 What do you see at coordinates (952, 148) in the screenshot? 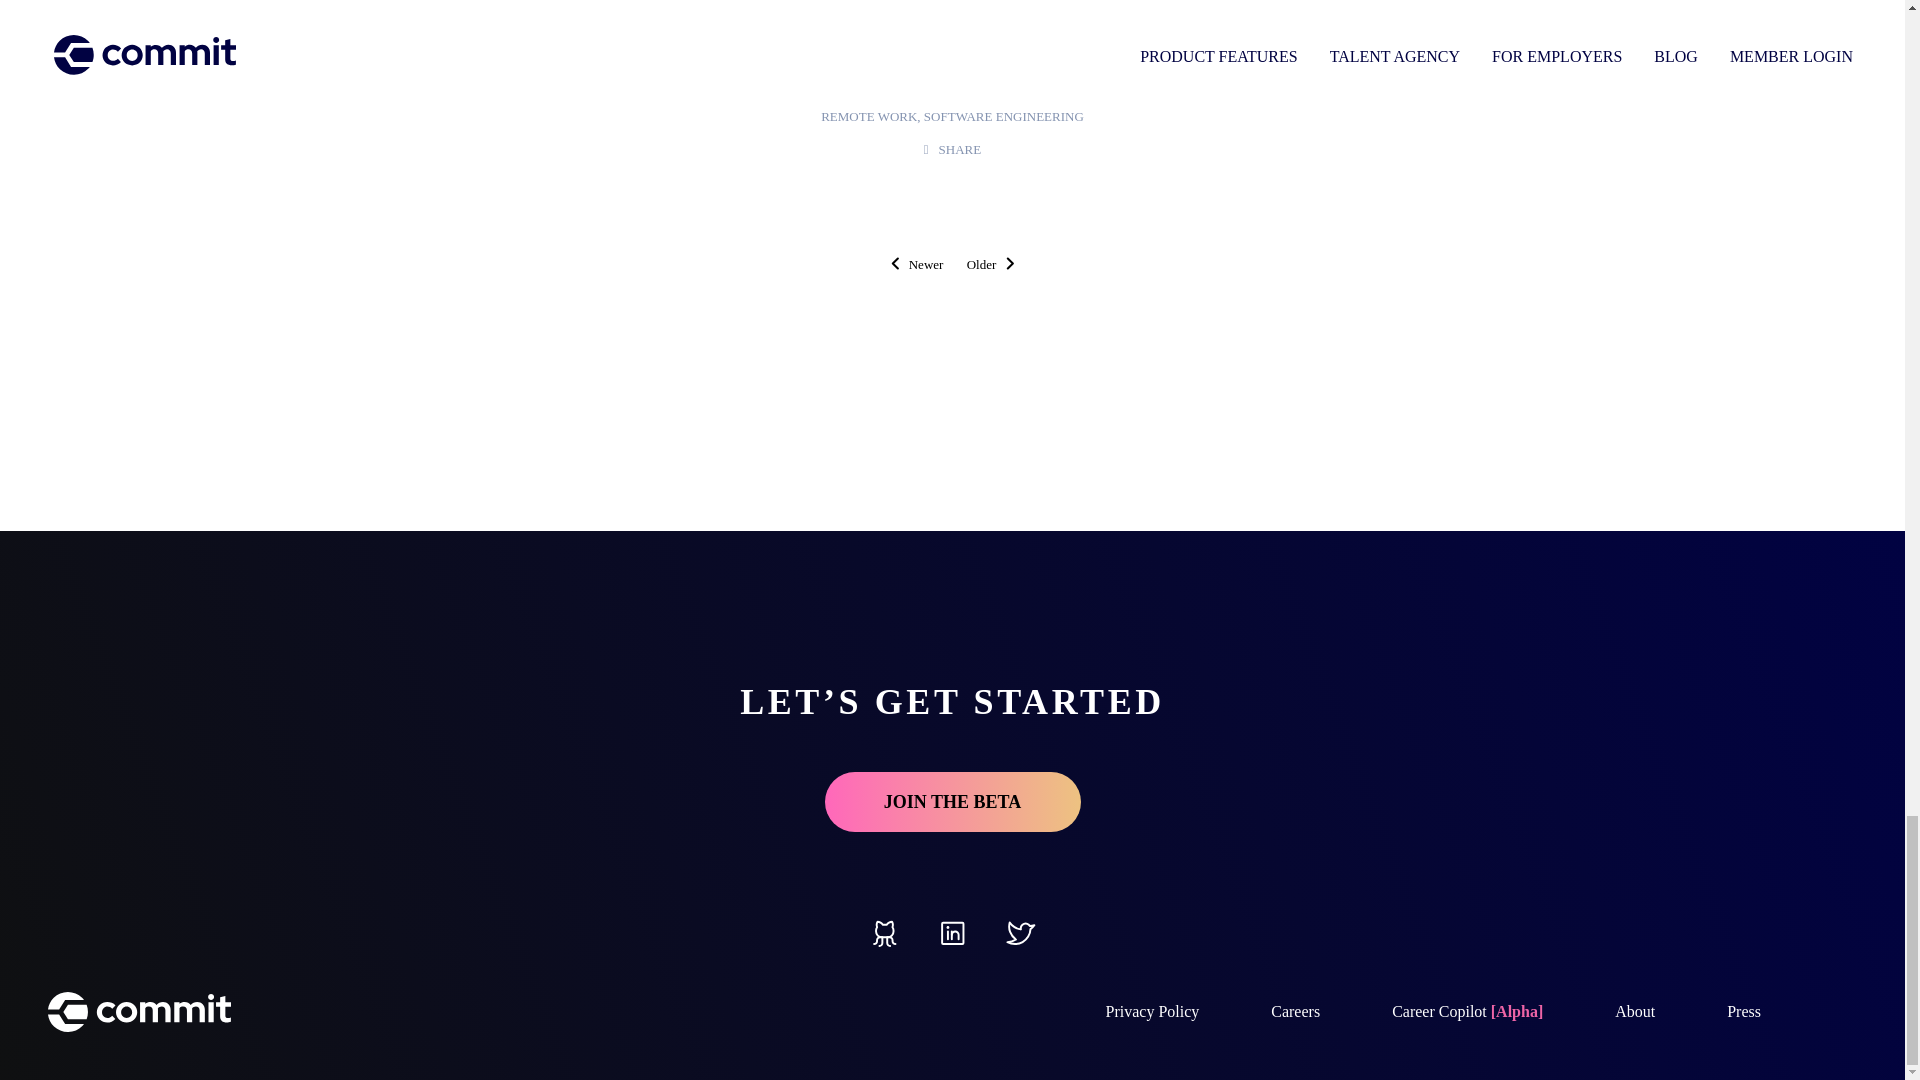
I see `SHARE` at bounding box center [952, 148].